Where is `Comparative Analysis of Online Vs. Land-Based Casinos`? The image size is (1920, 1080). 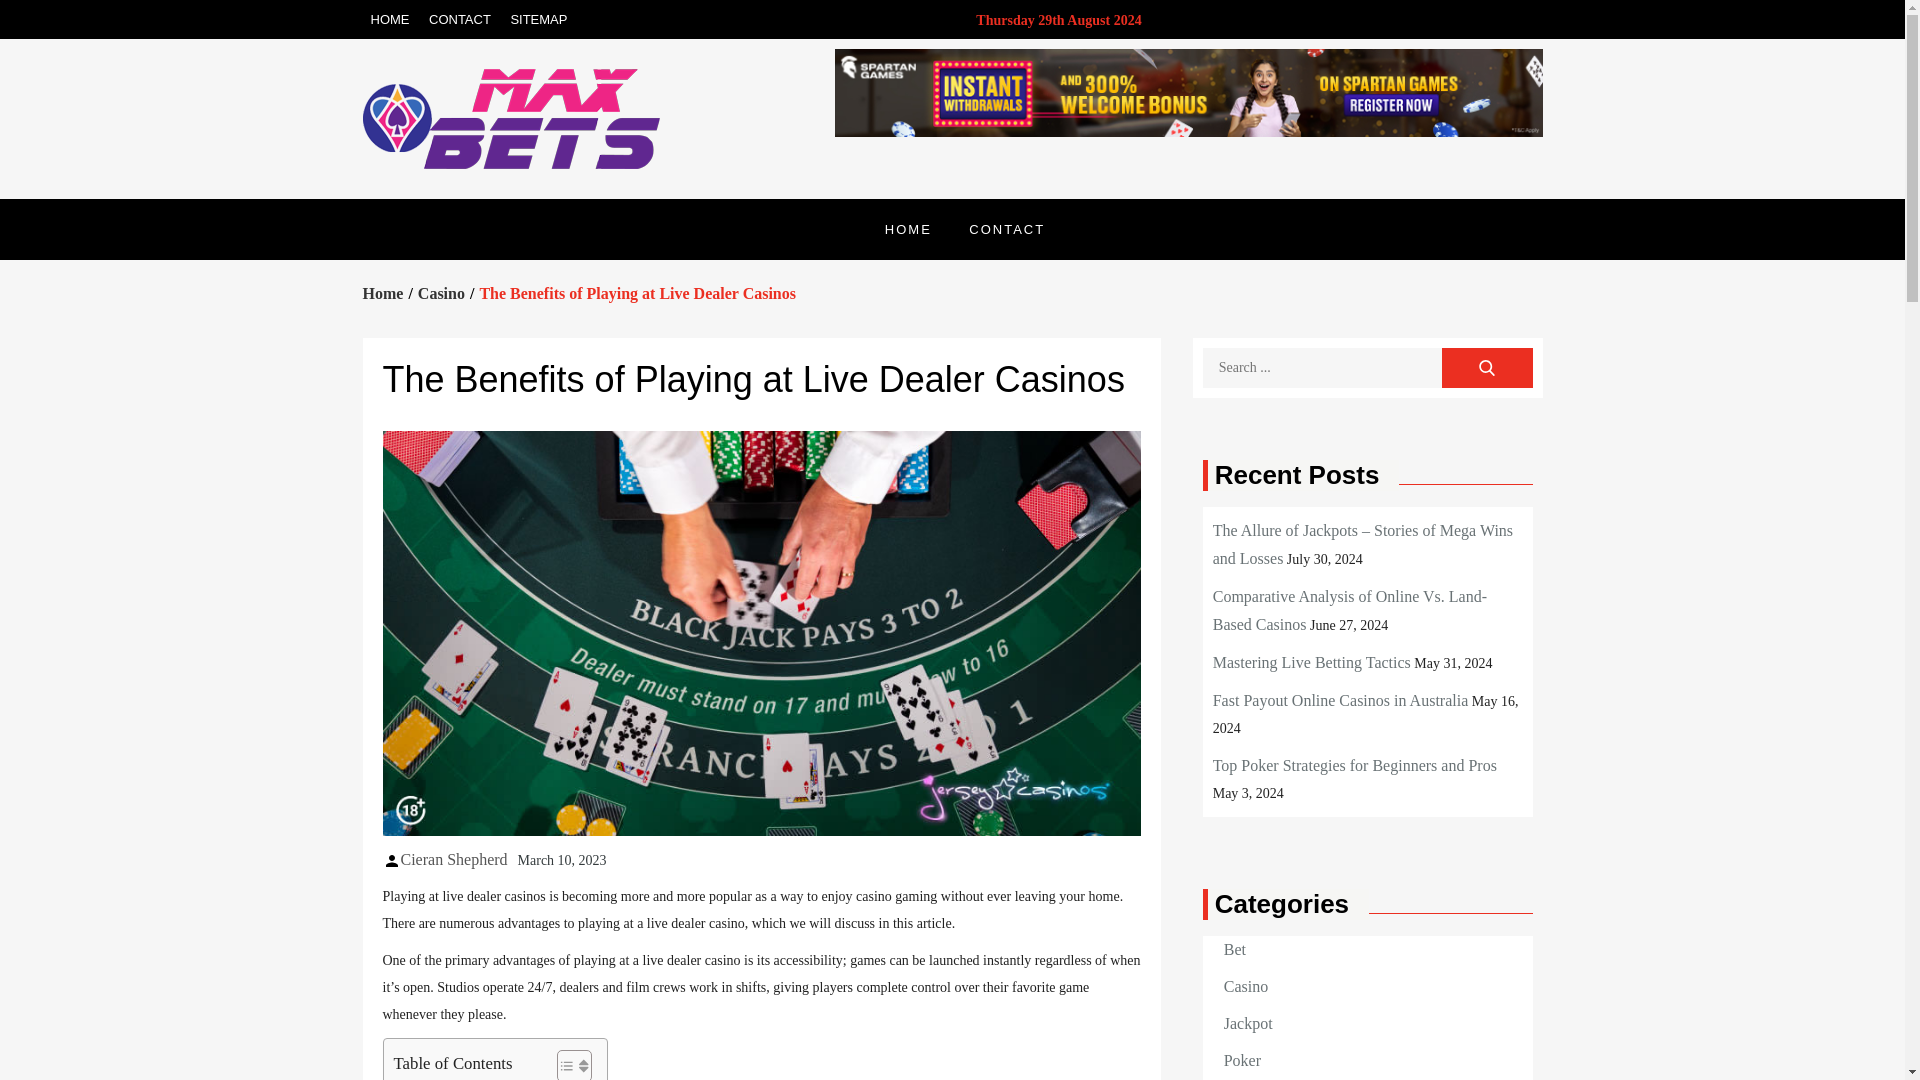 Comparative Analysis of Online Vs. Land-Based Casinos is located at coordinates (1350, 610).